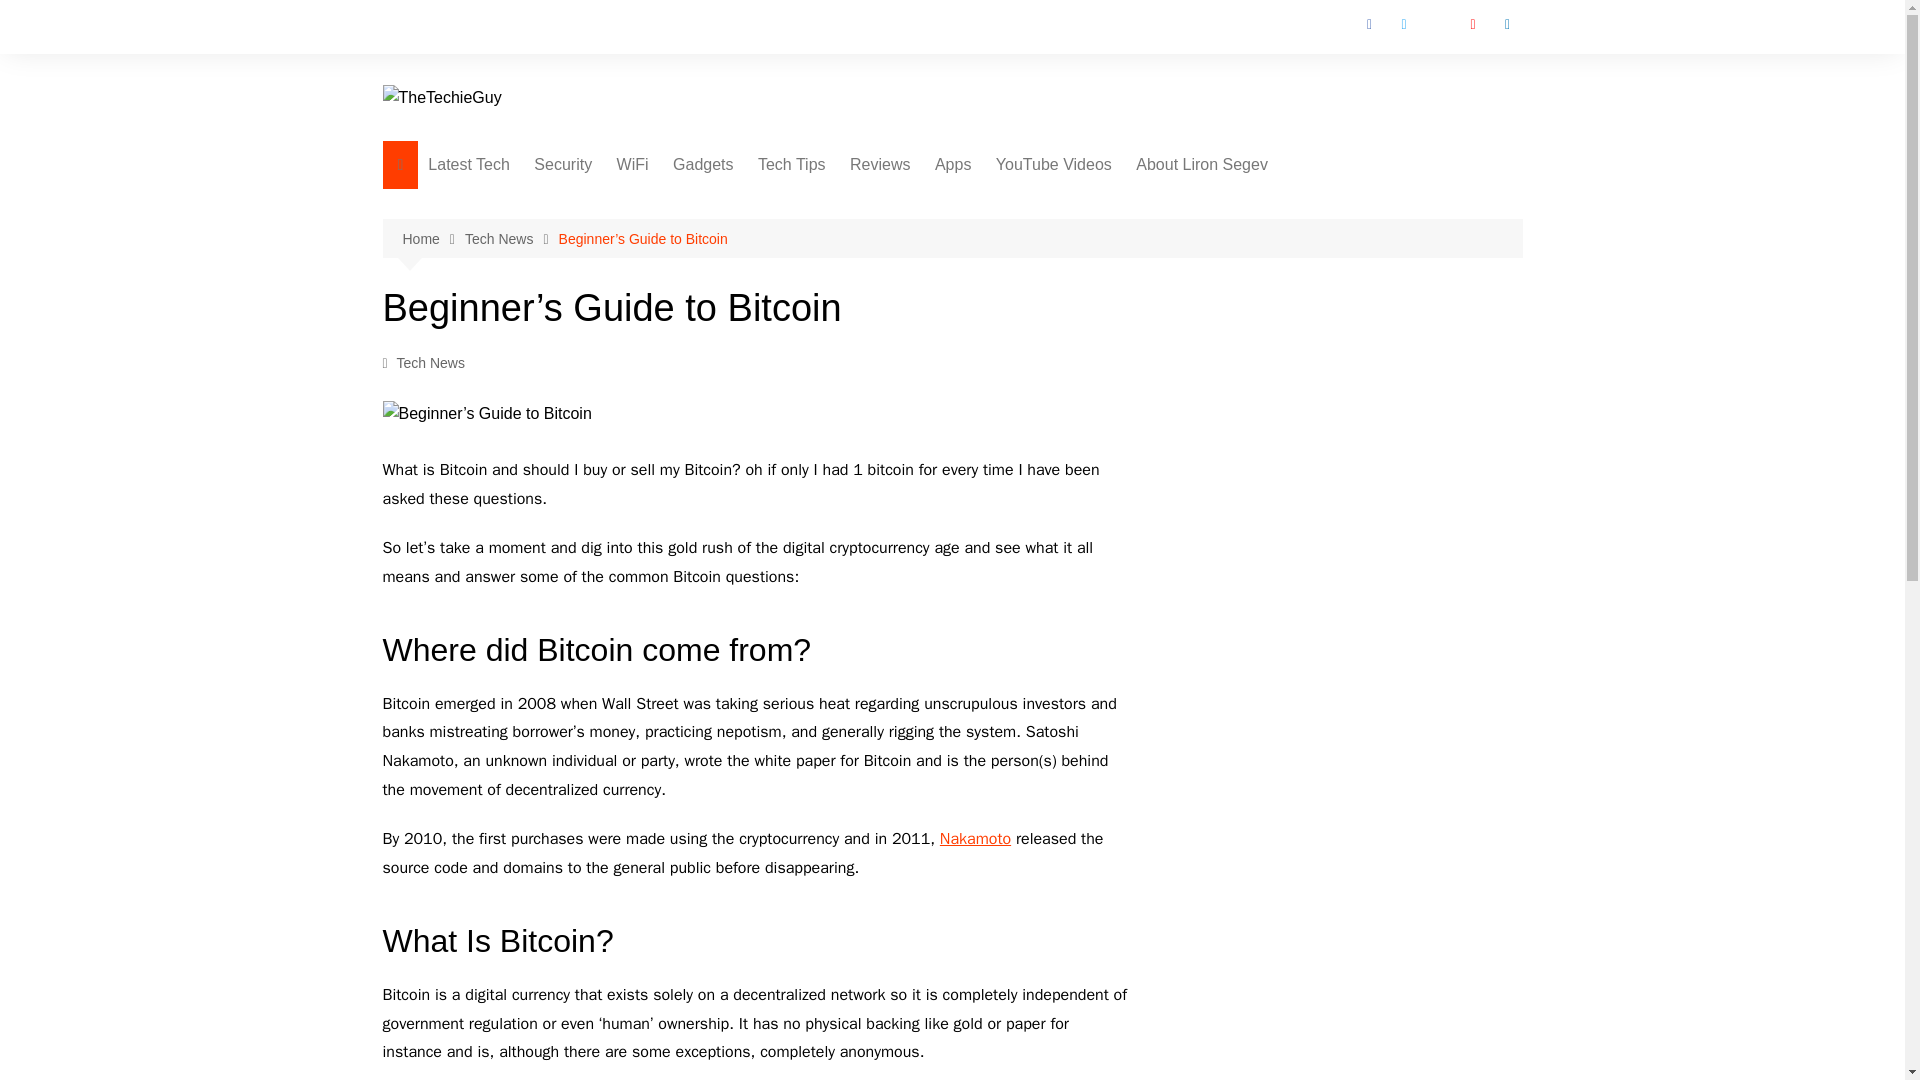  Describe the element at coordinates (563, 165) in the screenshot. I see `Security` at that location.